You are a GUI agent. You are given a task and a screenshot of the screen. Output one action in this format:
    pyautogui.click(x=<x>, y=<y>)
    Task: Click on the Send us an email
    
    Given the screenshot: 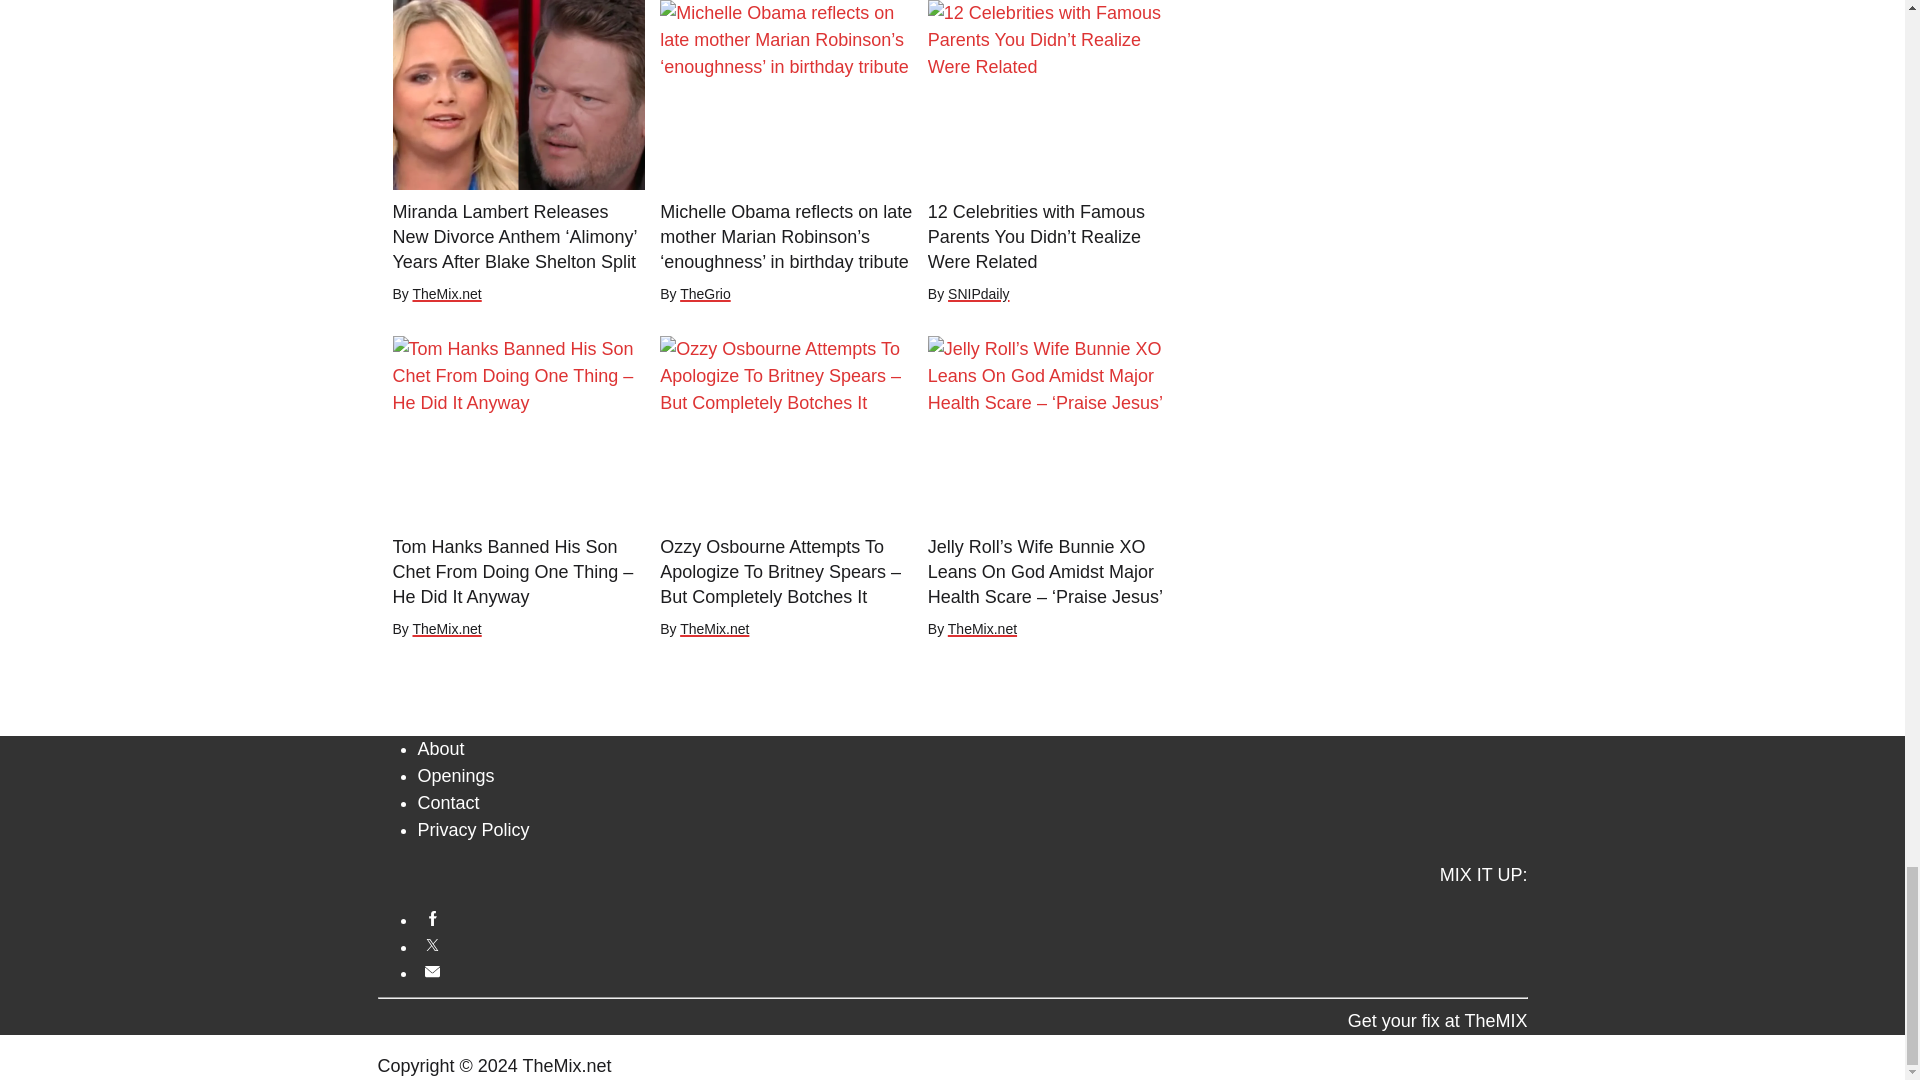 What is the action you would take?
    pyautogui.click(x=973, y=971)
    